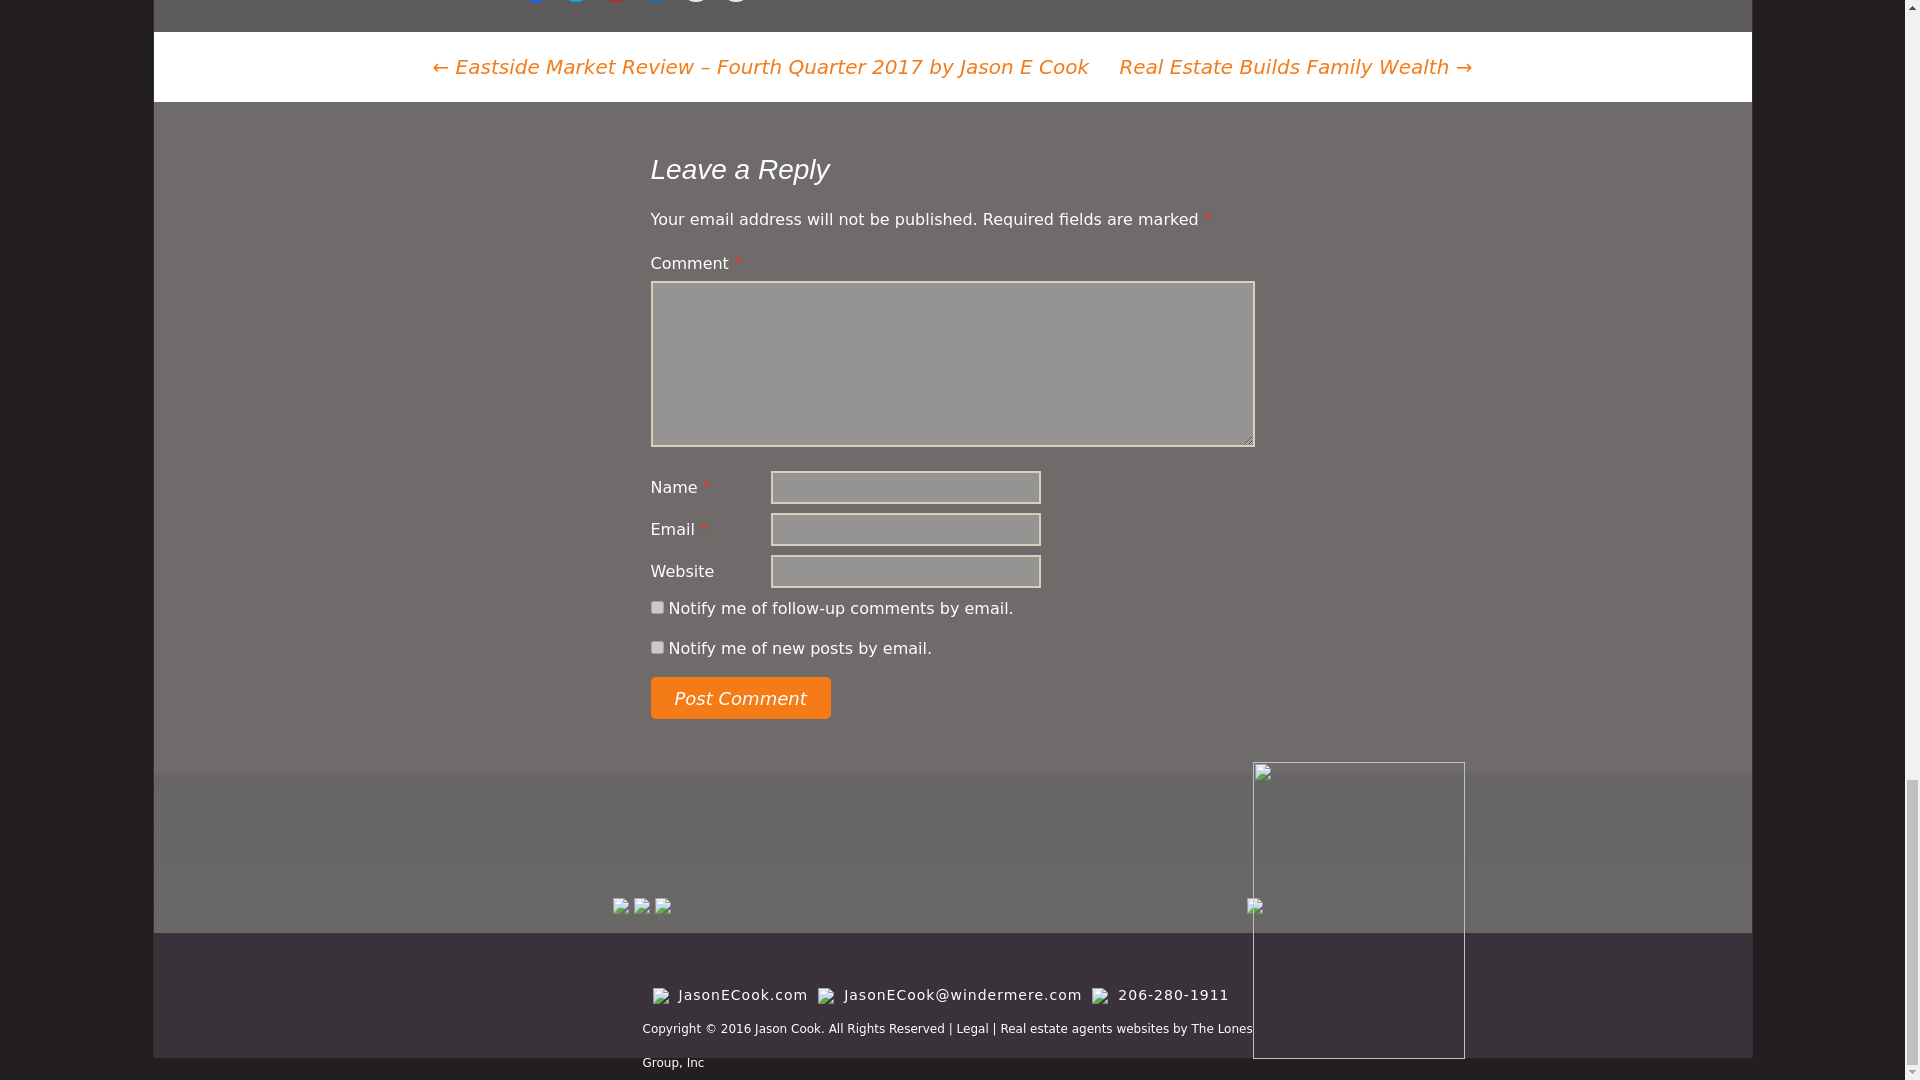 This screenshot has width=1920, height=1080. I want to click on Click to share on Pinterest, so click(615, 1).